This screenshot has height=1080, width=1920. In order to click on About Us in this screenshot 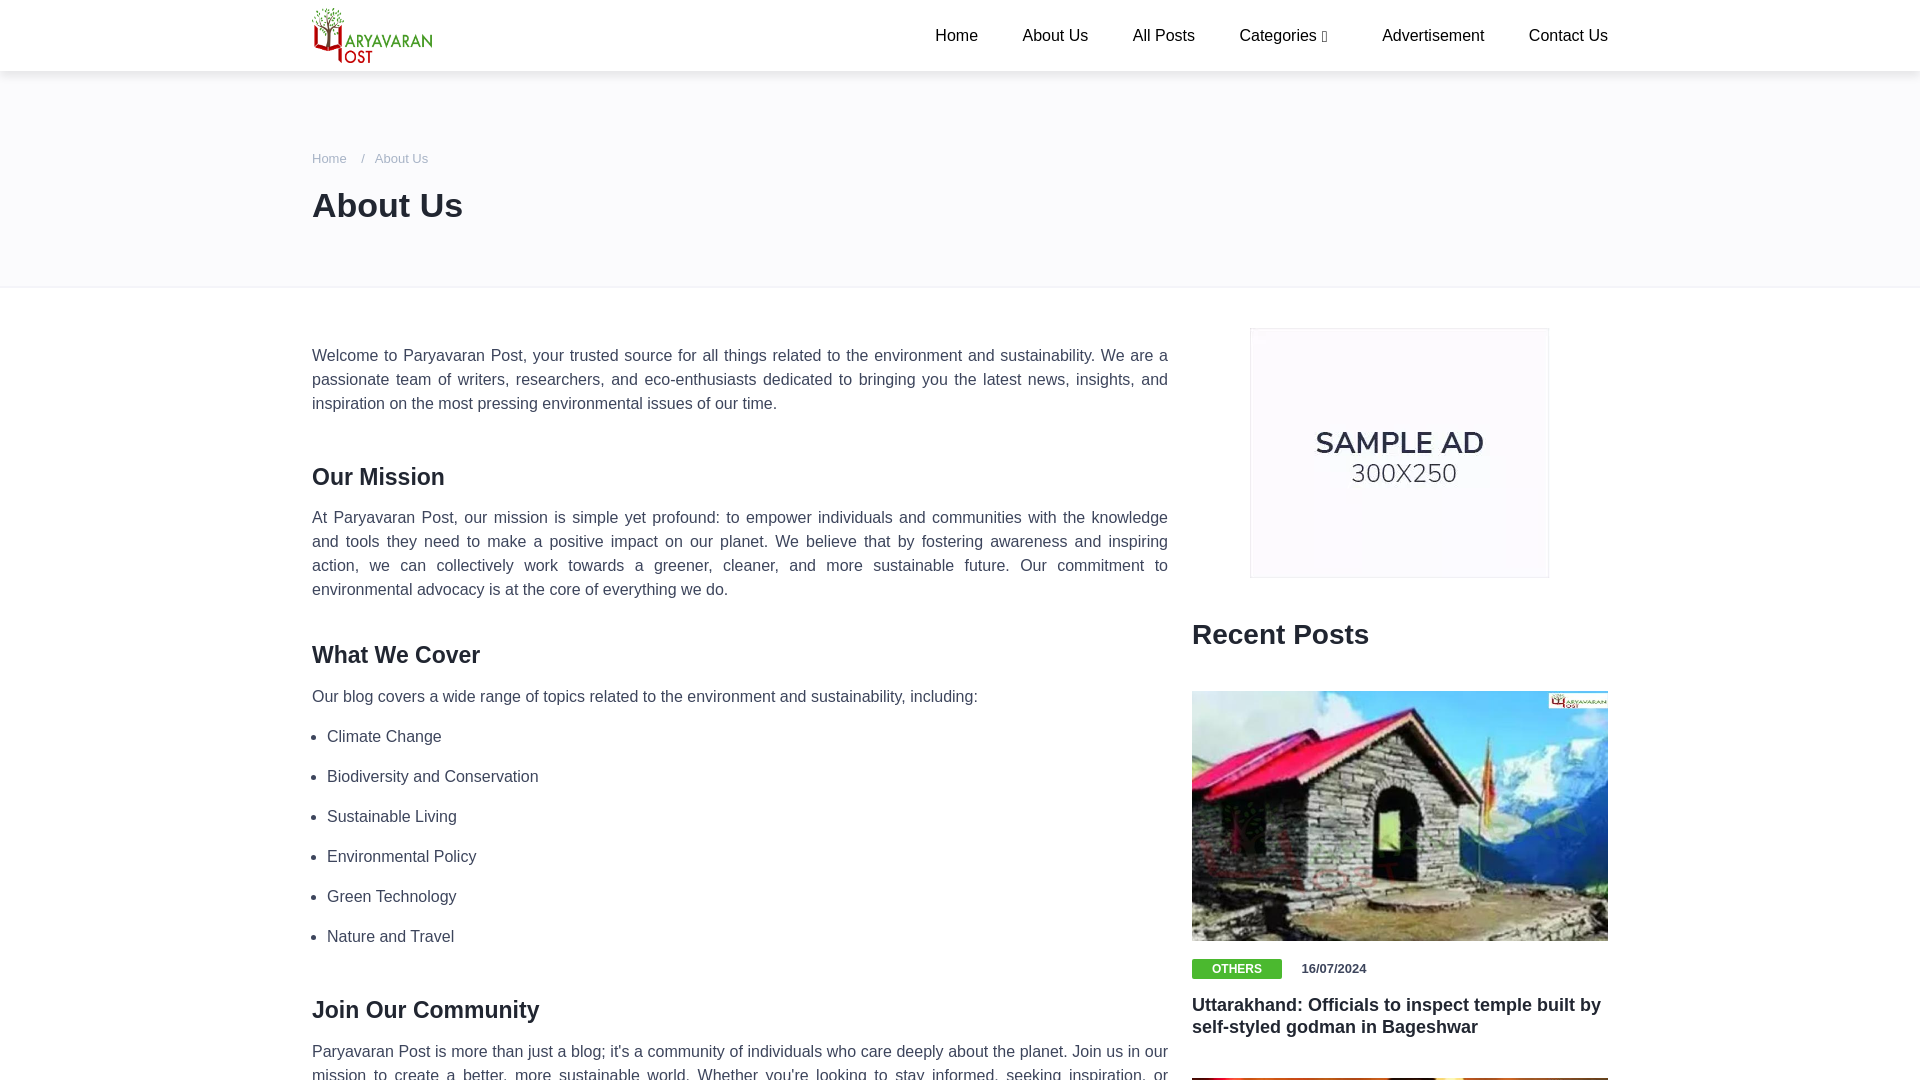, I will do `click(1054, 34)`.